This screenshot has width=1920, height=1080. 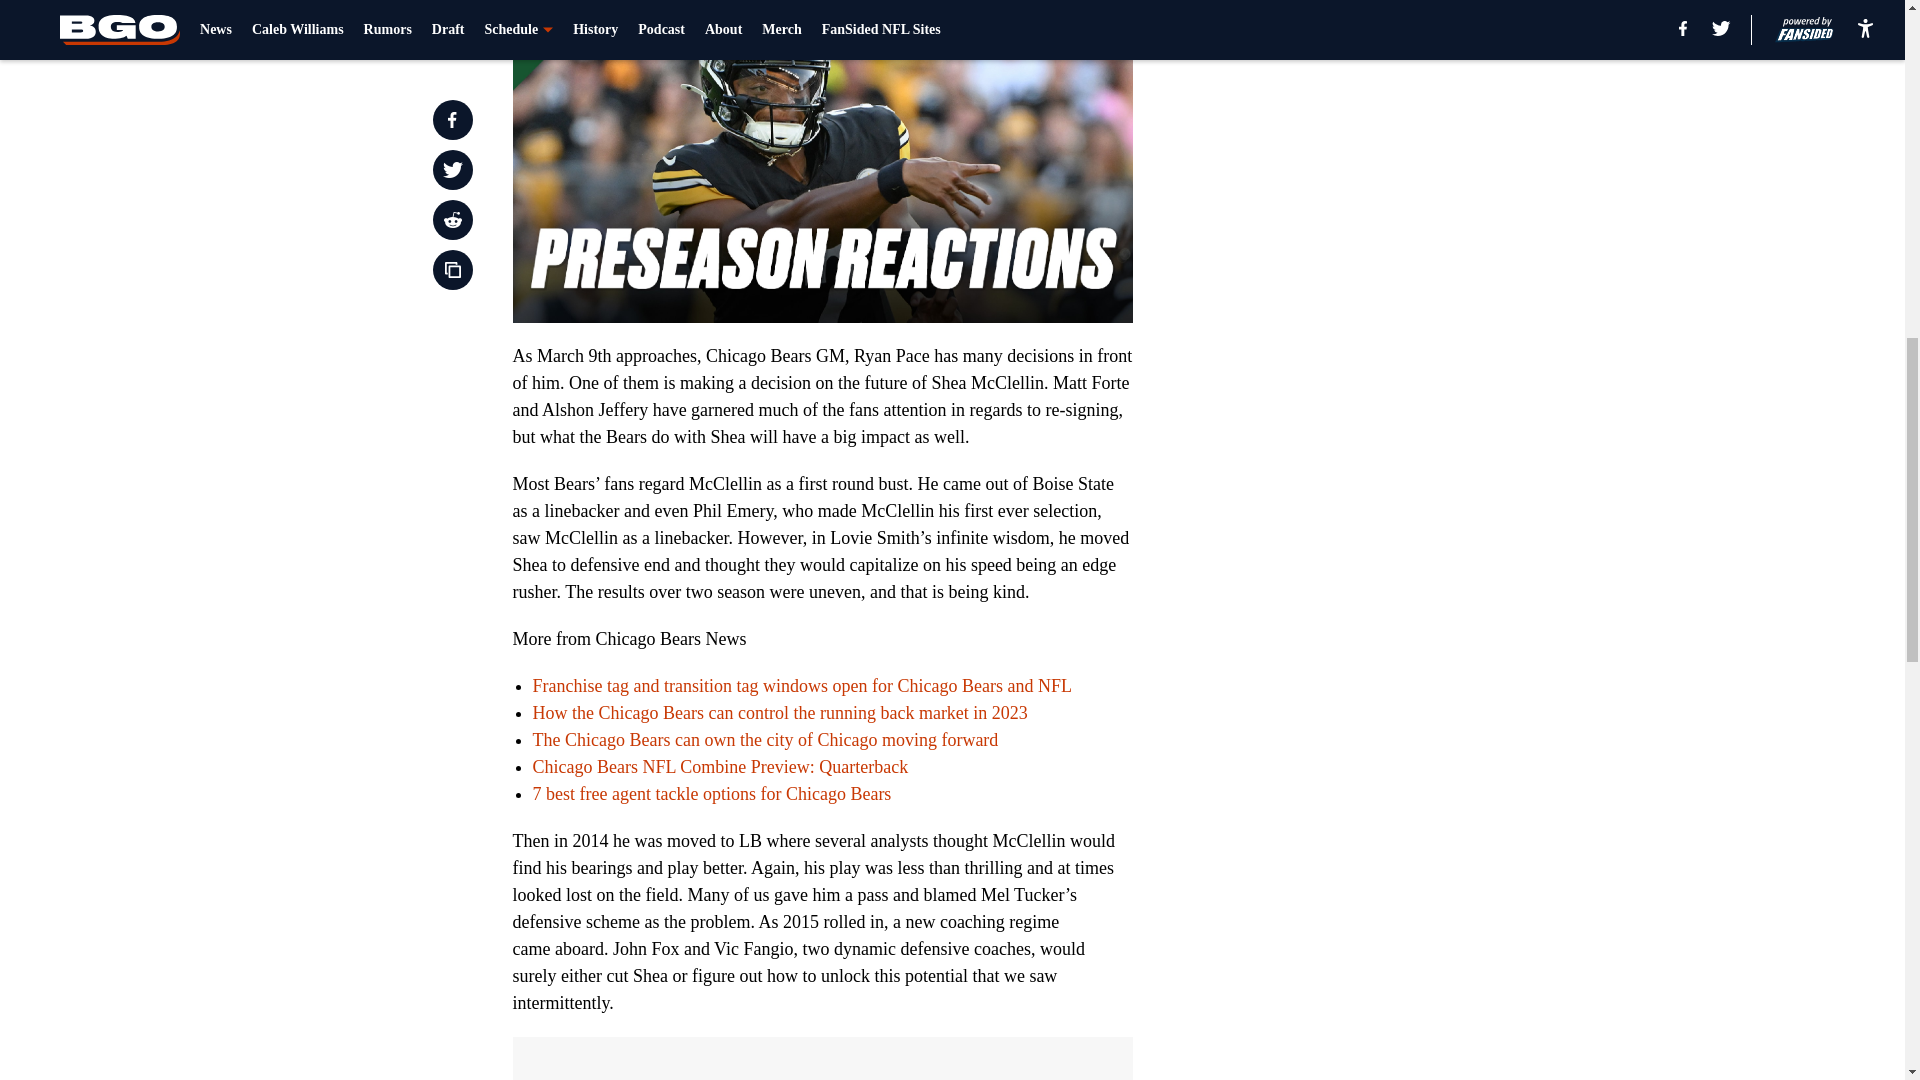 I want to click on The Chicago Bears can own the city of Chicago moving forward, so click(x=764, y=740).